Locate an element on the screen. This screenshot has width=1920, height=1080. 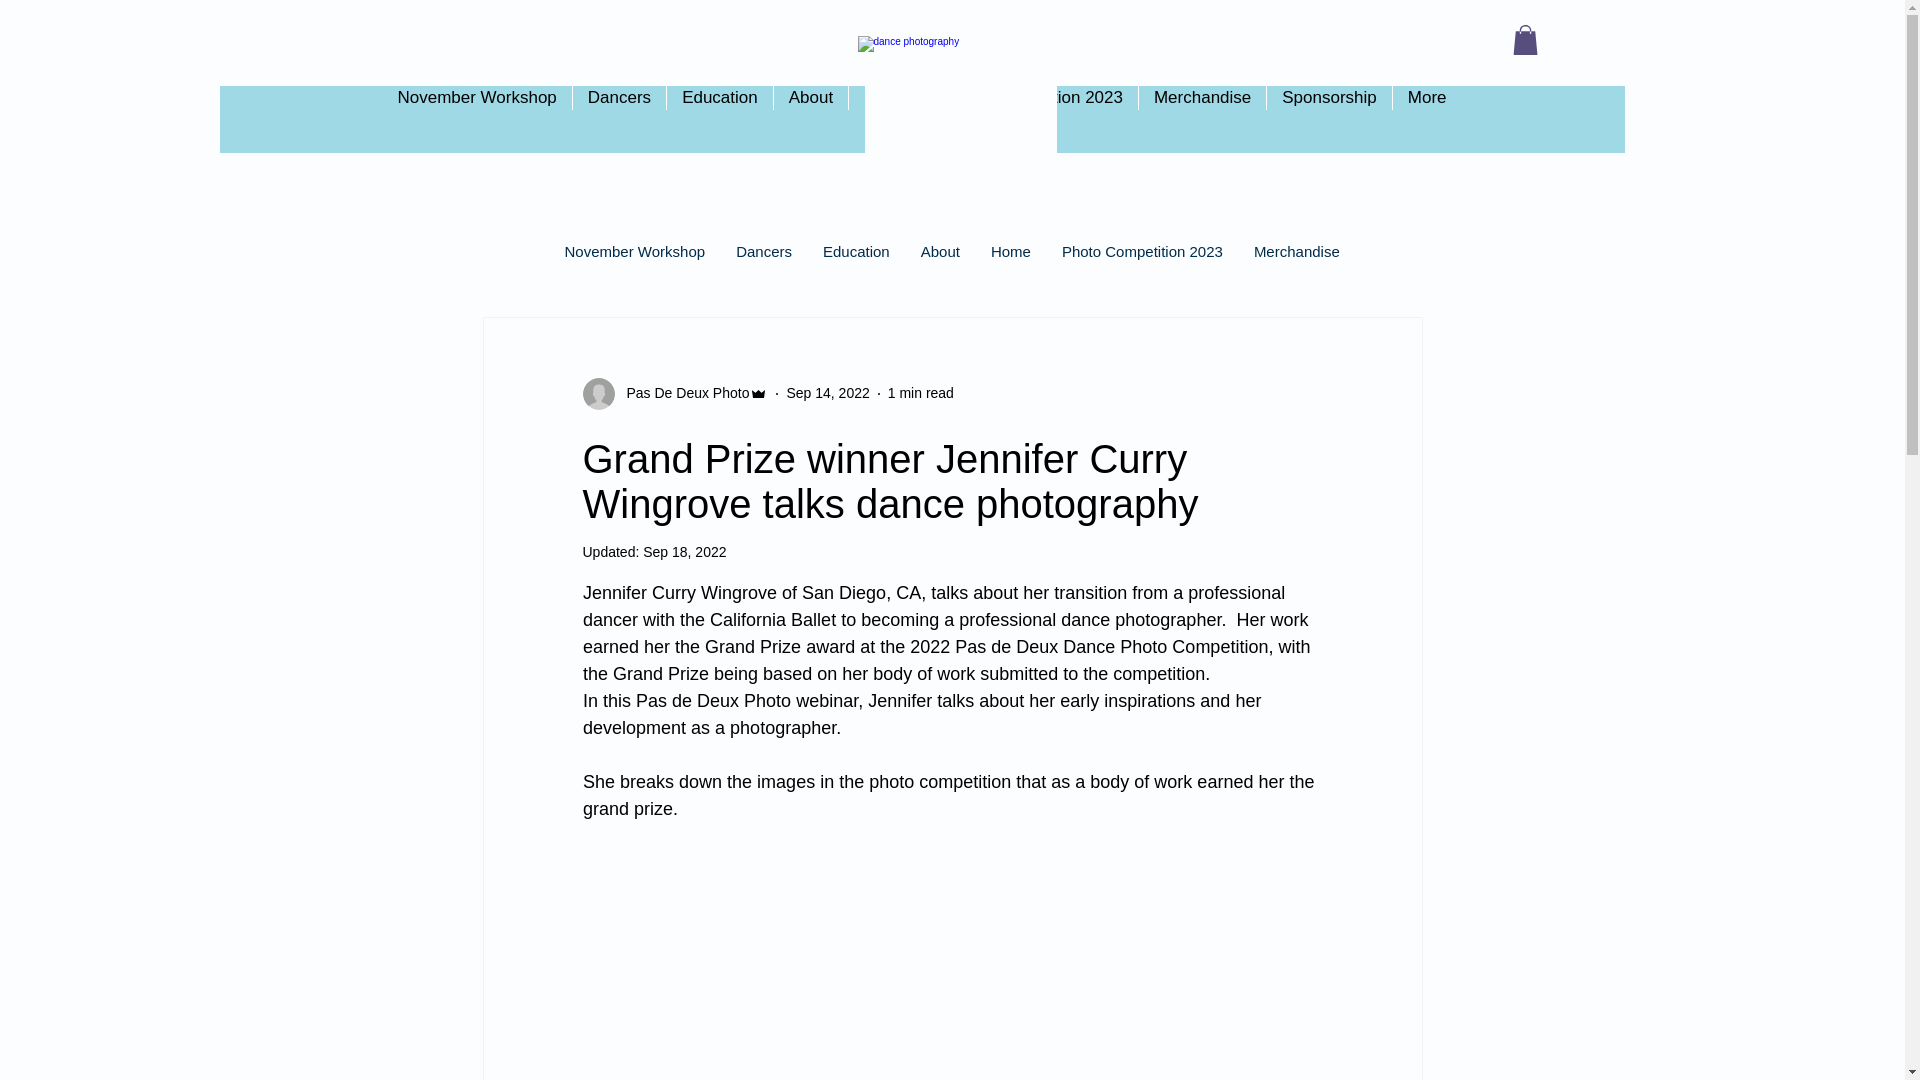
1 min read is located at coordinates (920, 392).